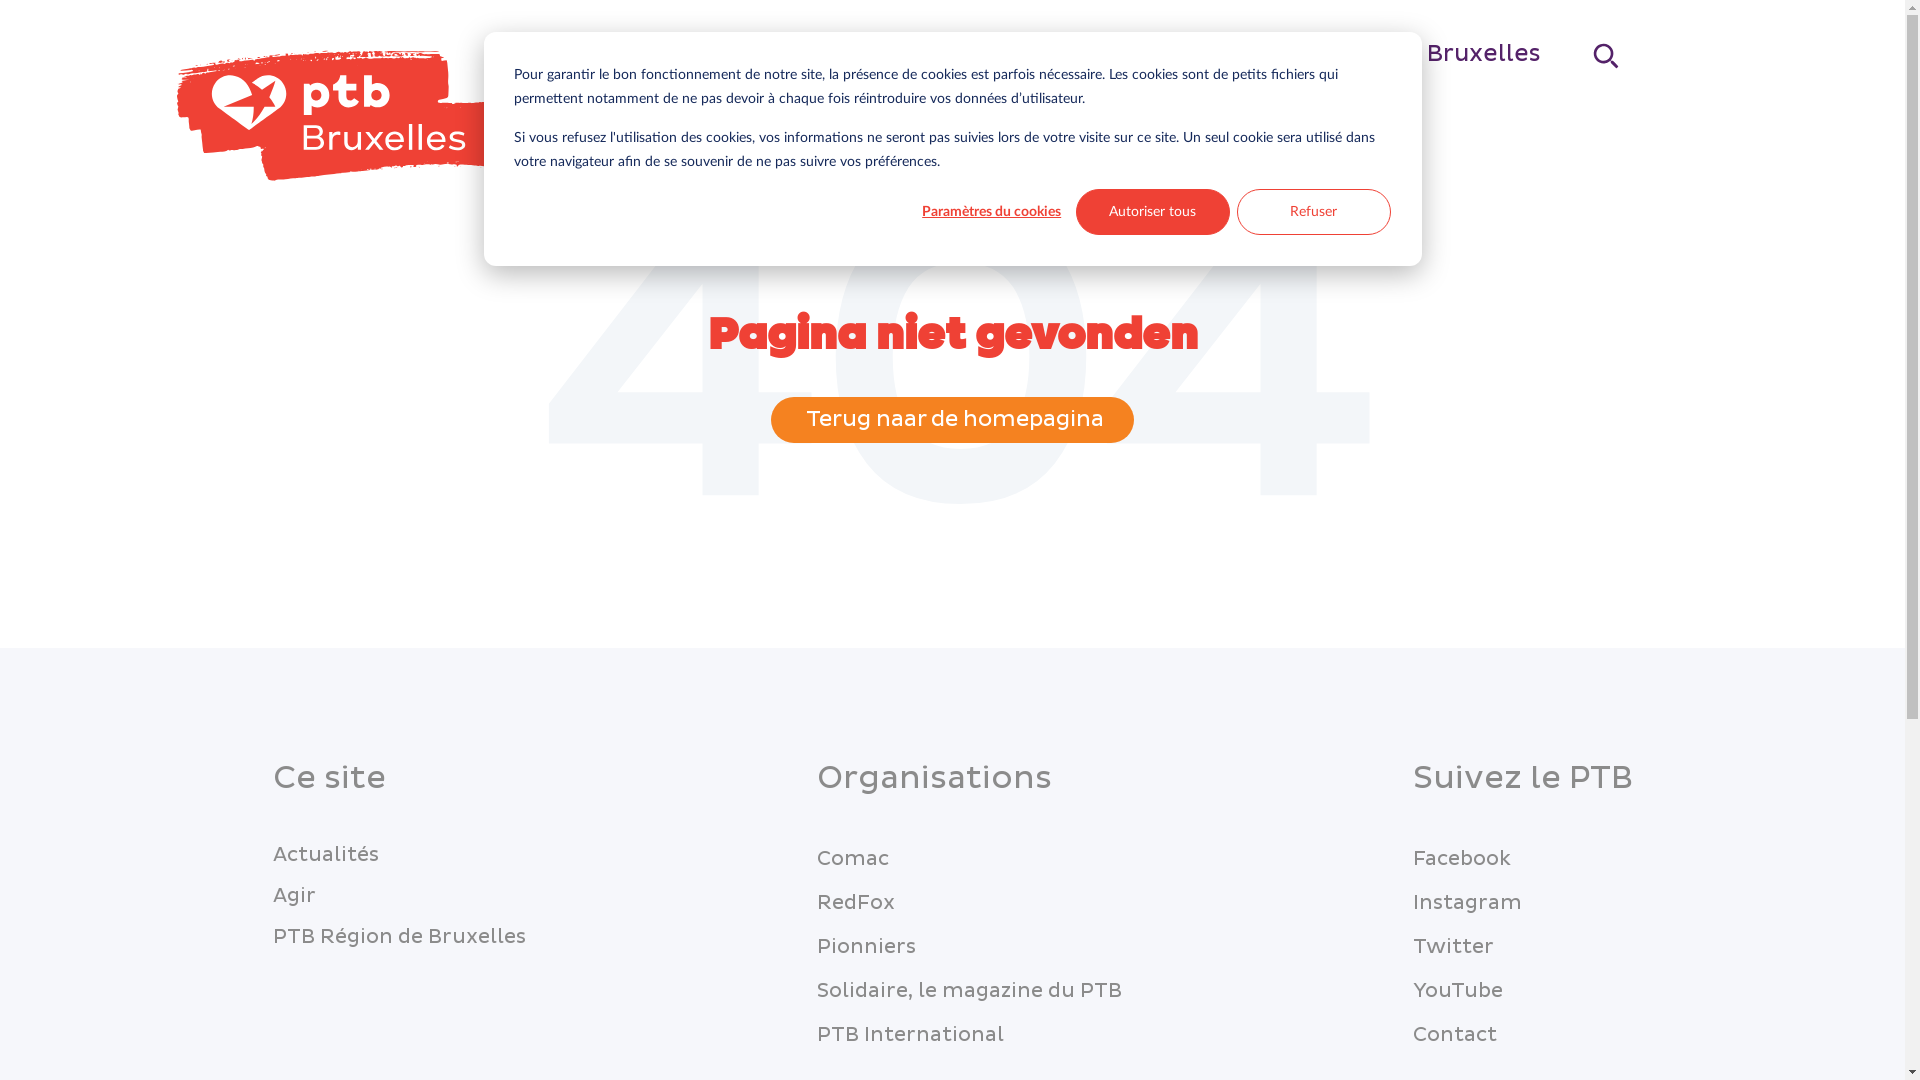 This screenshot has height=1080, width=1920. Describe the element at coordinates (968, 991) in the screenshot. I see `Solidaire, le magazine du PTB` at that location.